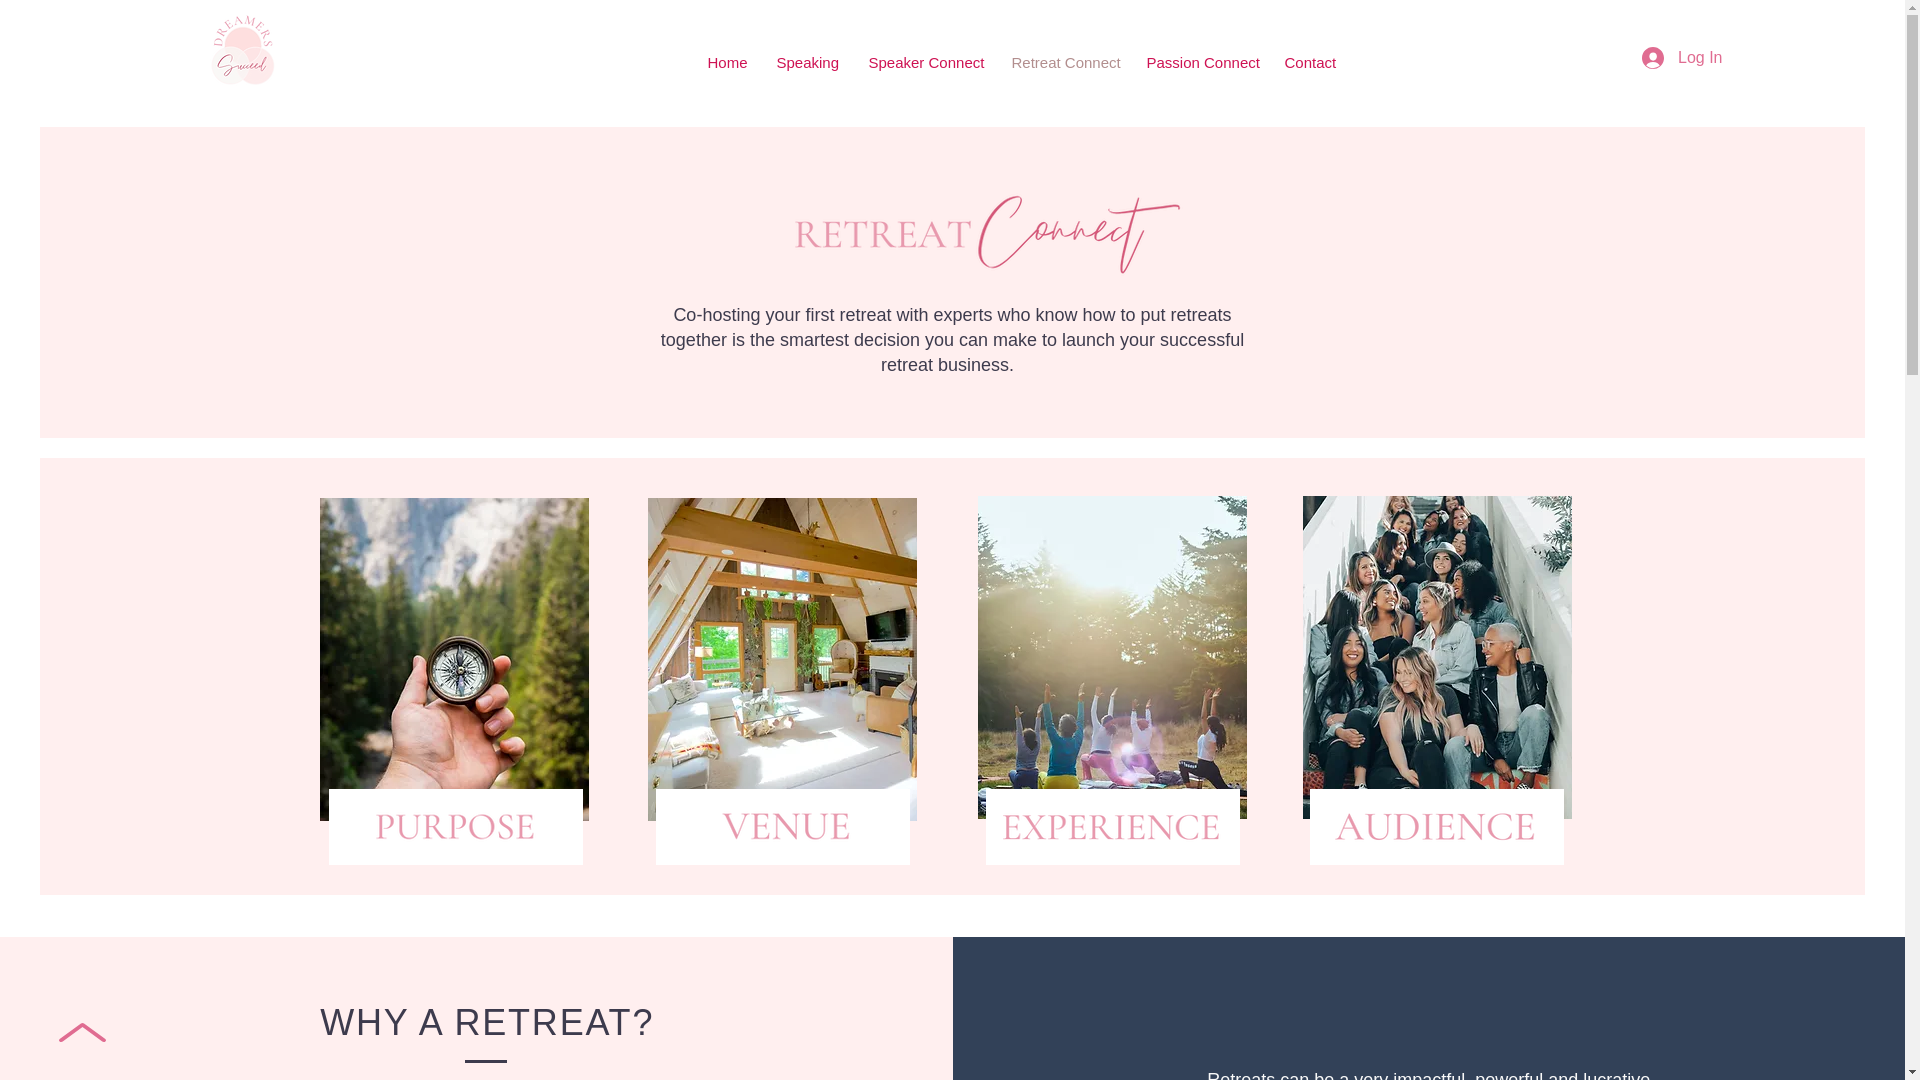 This screenshot has height=1080, width=1920. What do you see at coordinates (1200, 63) in the screenshot?
I see `Passion Connect` at bounding box center [1200, 63].